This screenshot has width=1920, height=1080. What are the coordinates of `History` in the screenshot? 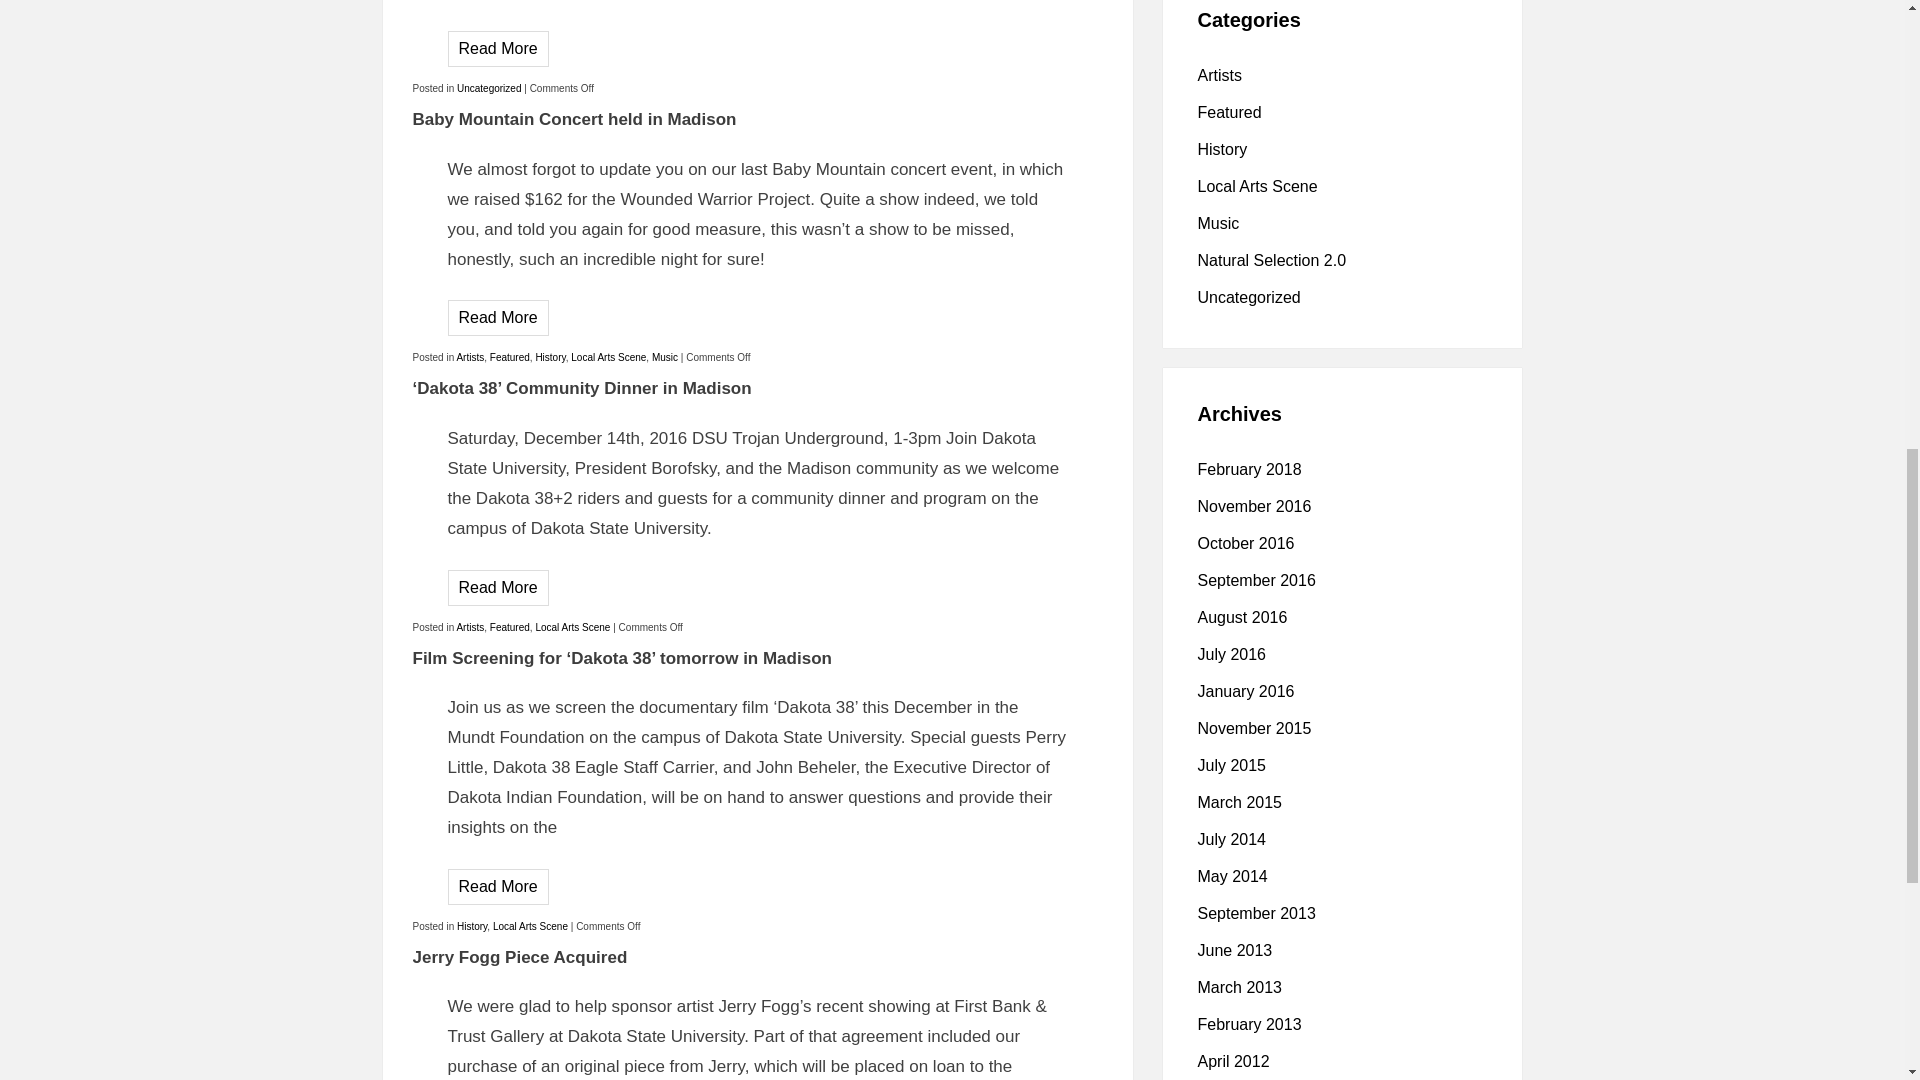 It's located at (550, 357).